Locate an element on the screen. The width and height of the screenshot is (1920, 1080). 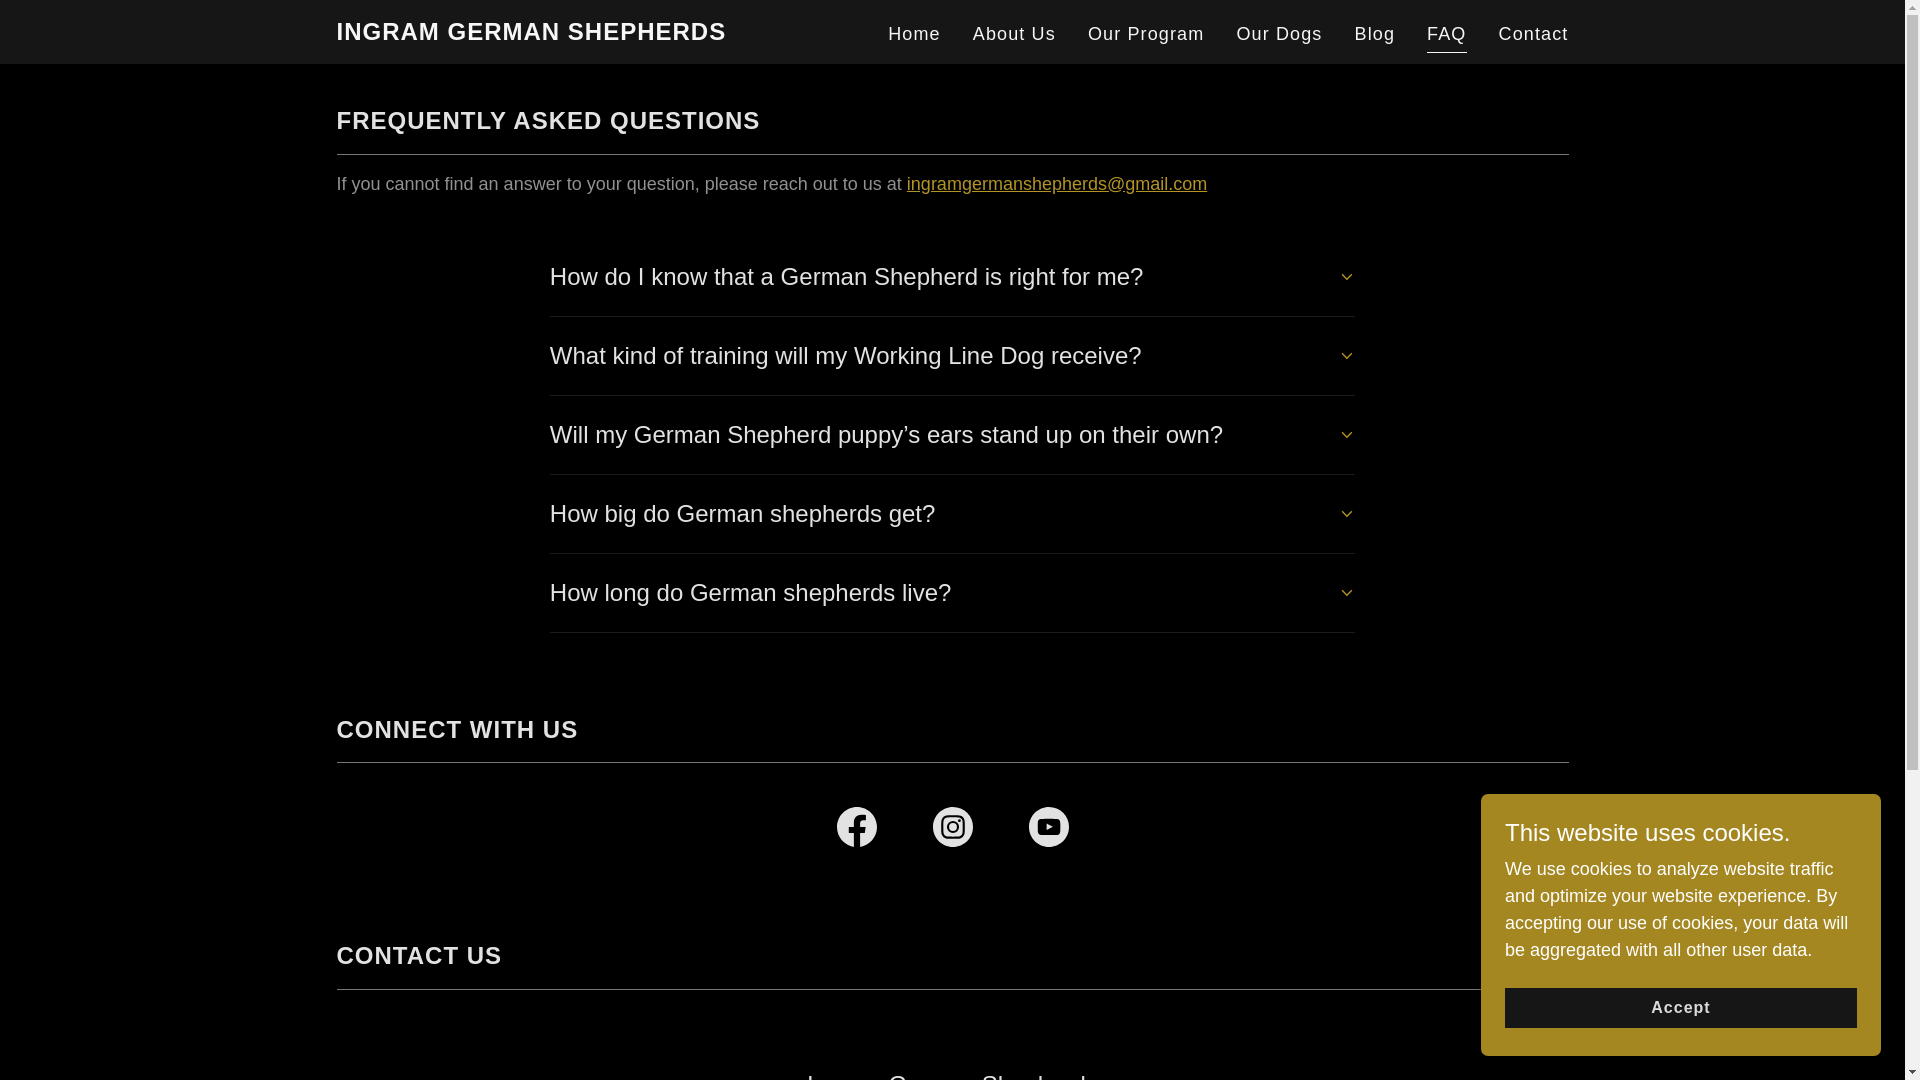
Blog is located at coordinates (1375, 34).